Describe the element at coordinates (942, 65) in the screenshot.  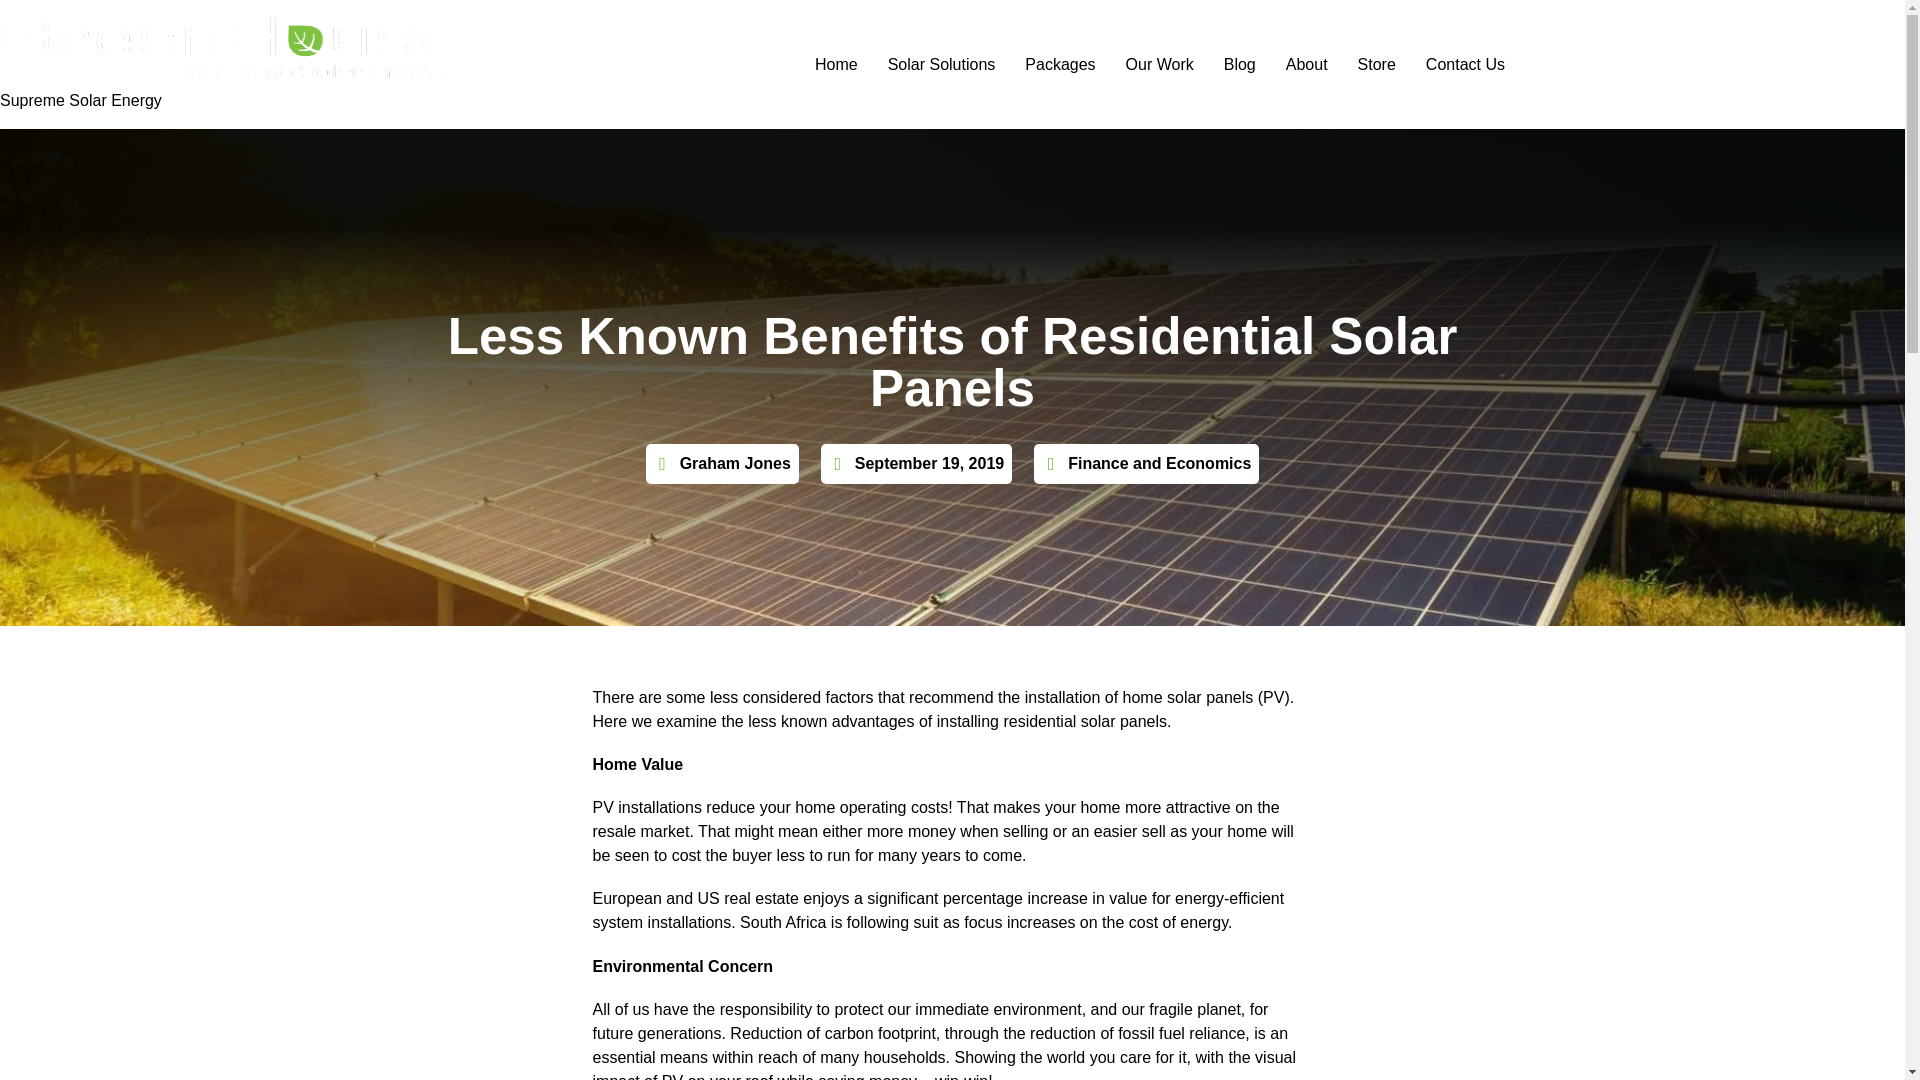
I see `Solar Solutions` at that location.